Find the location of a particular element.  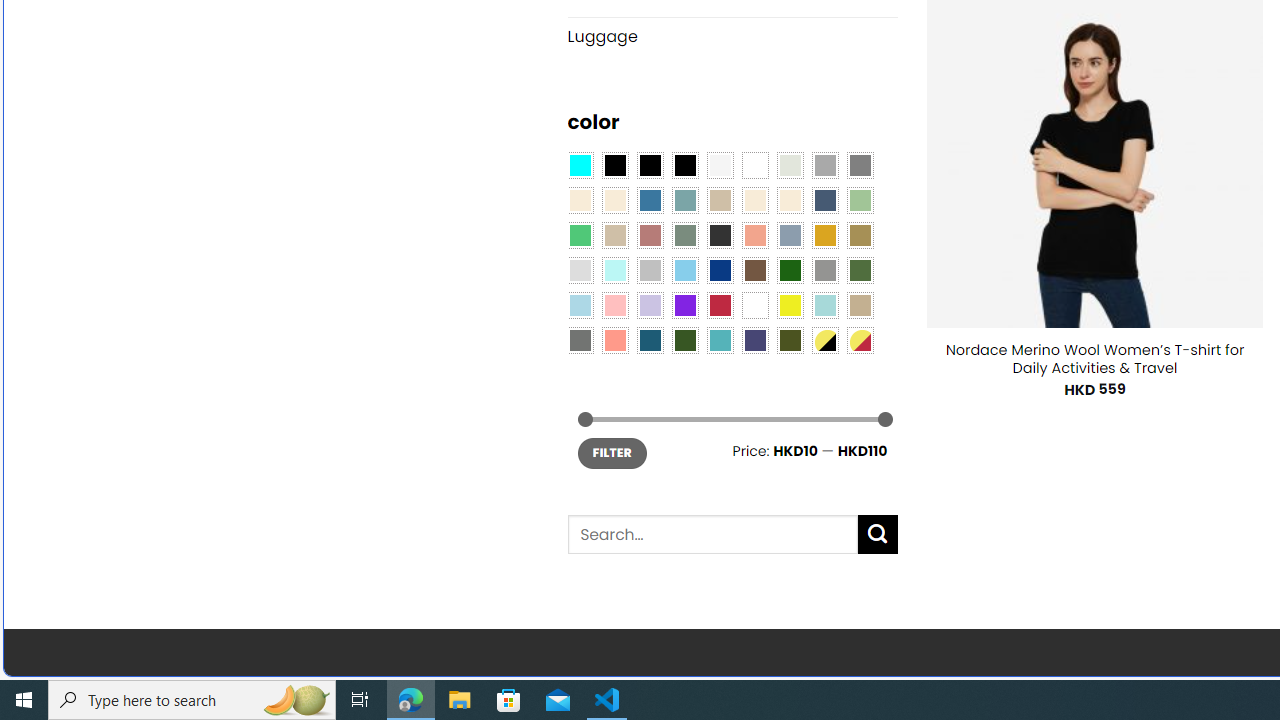

Silver is located at coordinates (650, 270).